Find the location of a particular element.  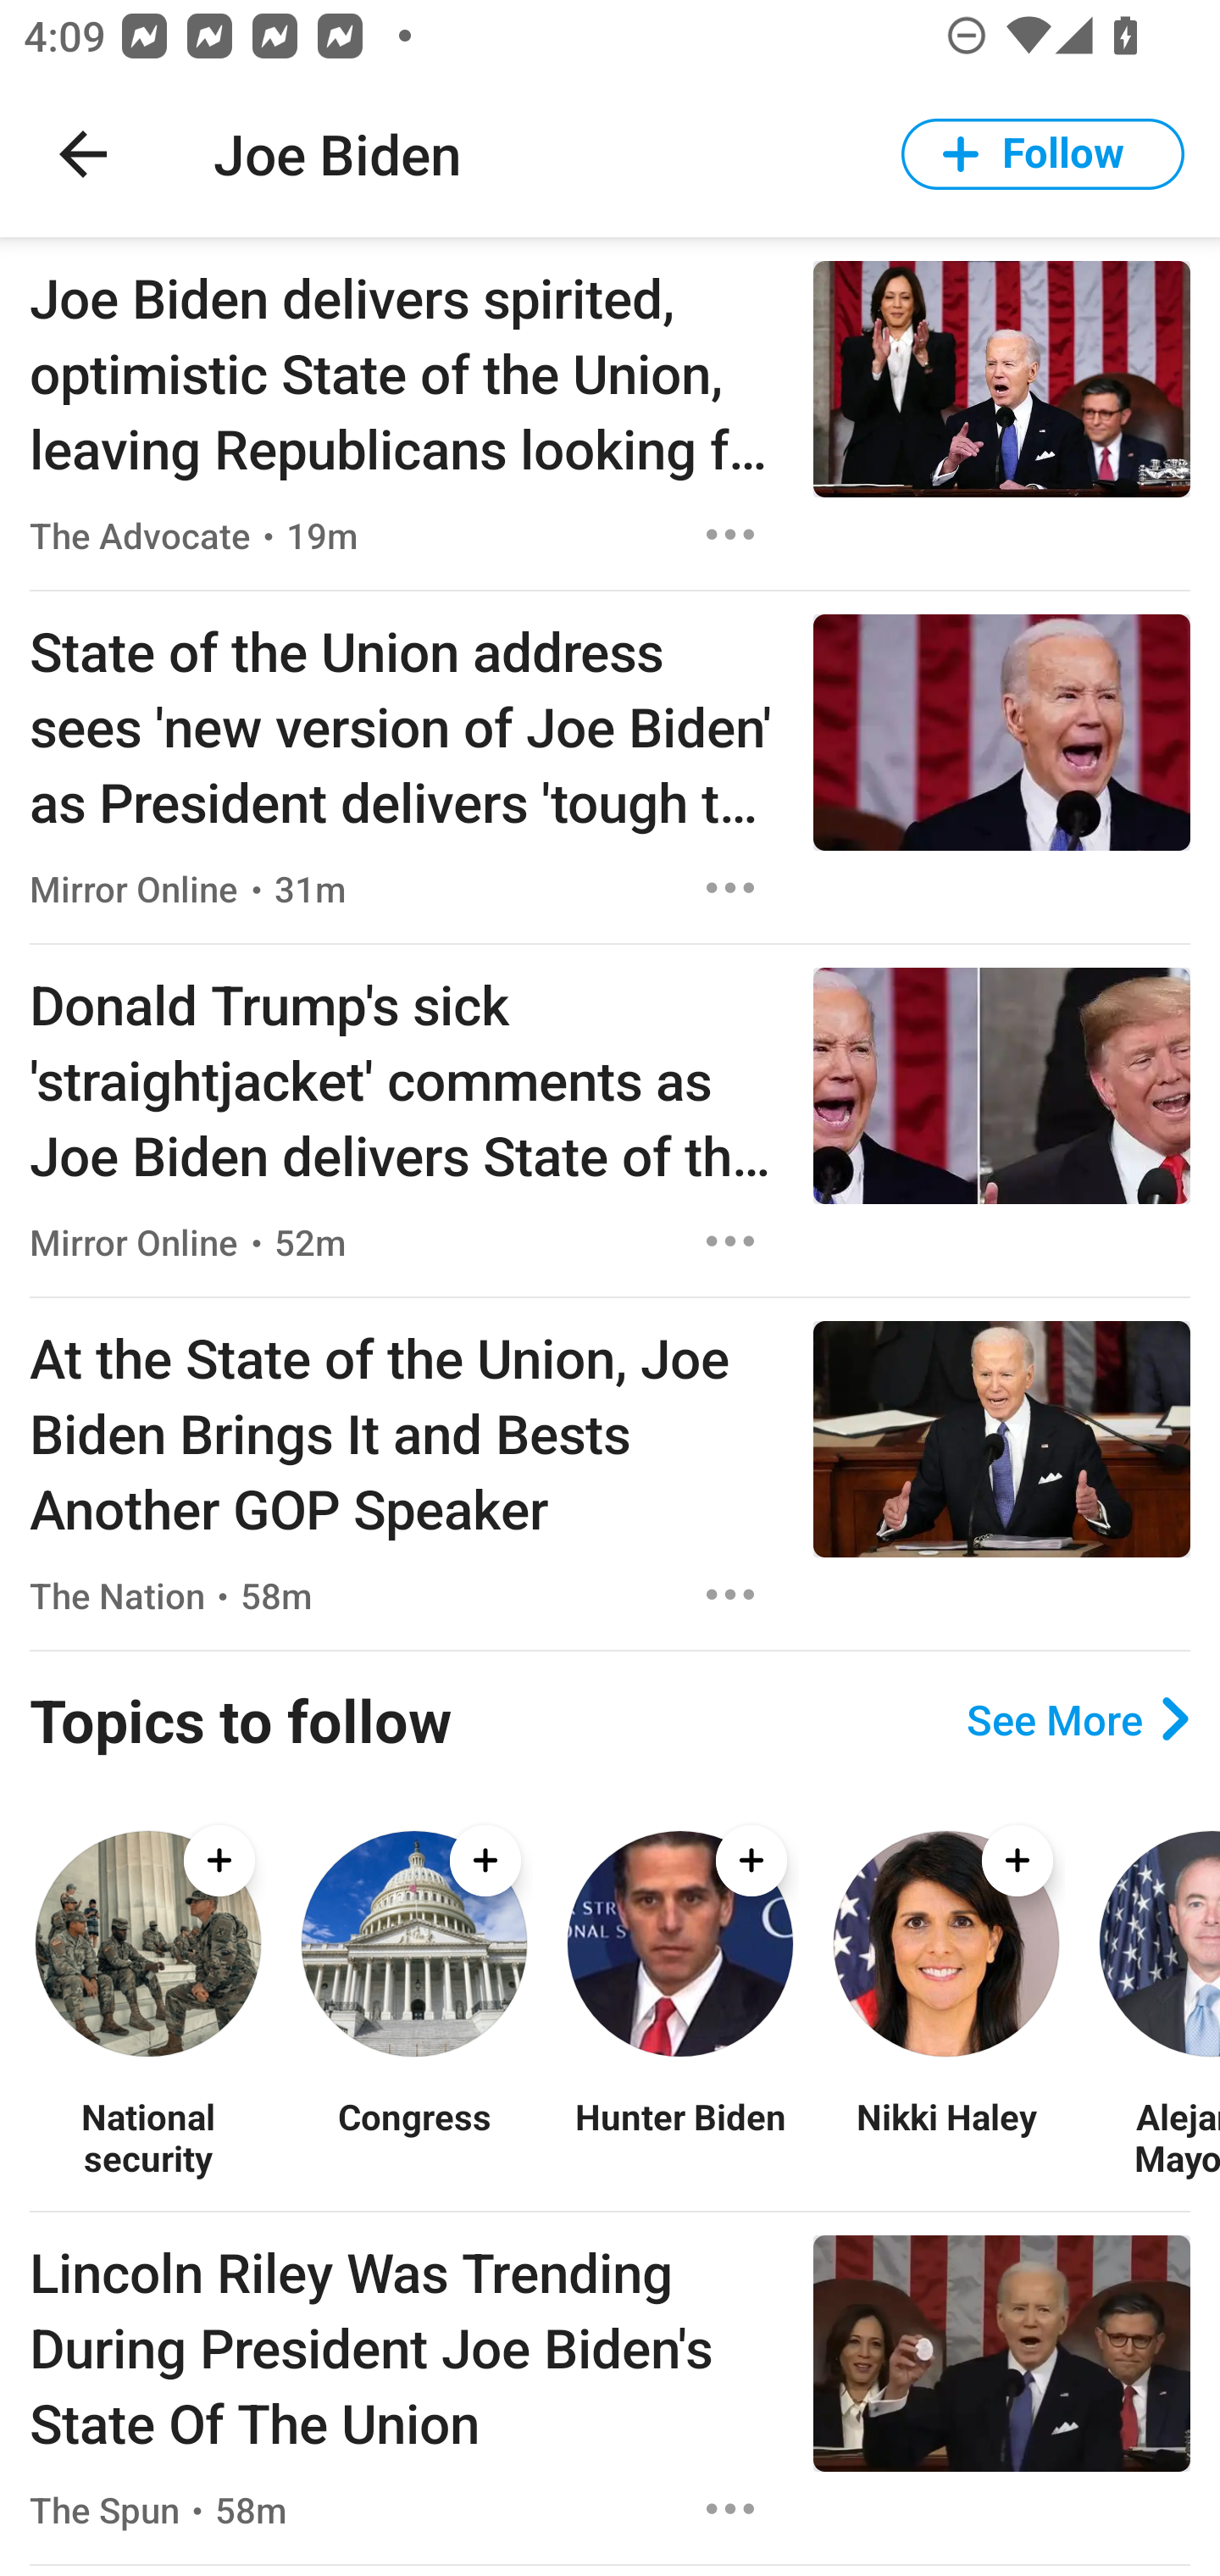

Options is located at coordinates (730, 1241).